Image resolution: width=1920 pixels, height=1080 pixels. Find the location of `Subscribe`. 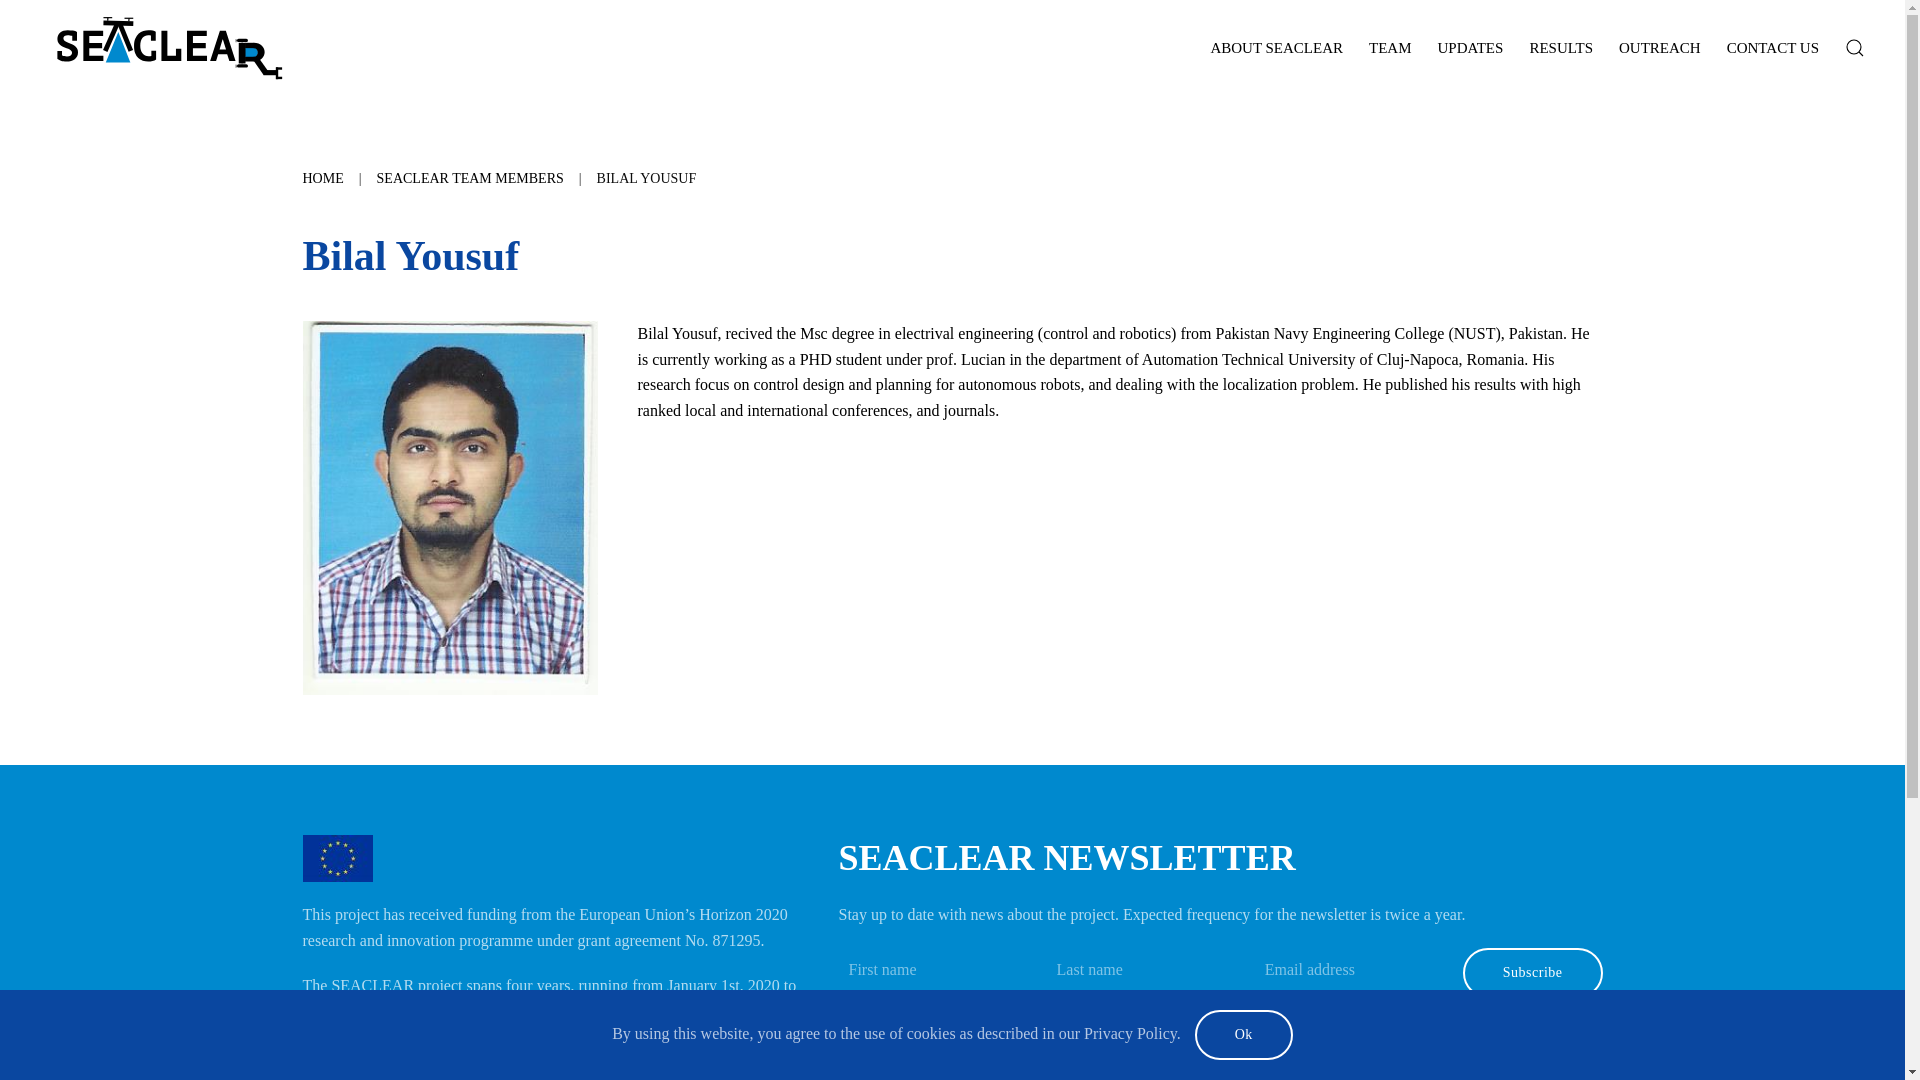

Subscribe is located at coordinates (1533, 972).